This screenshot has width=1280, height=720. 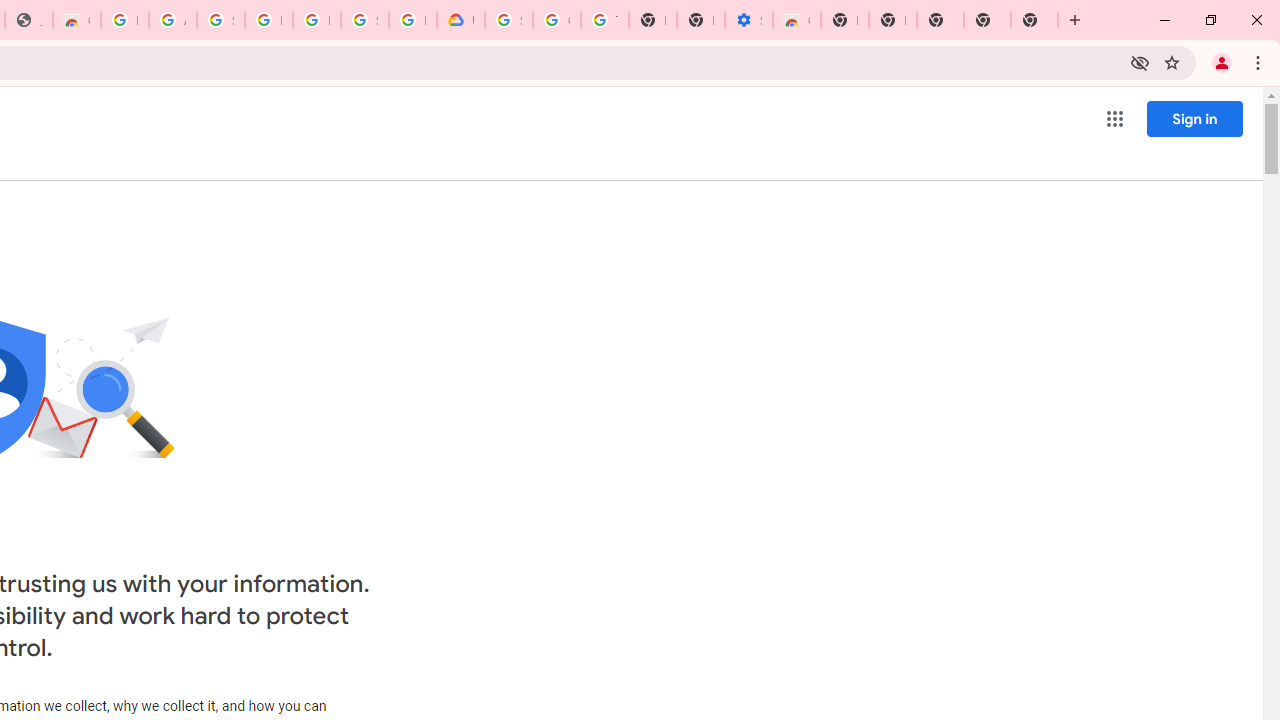 I want to click on New Tab, so click(x=844, y=20).